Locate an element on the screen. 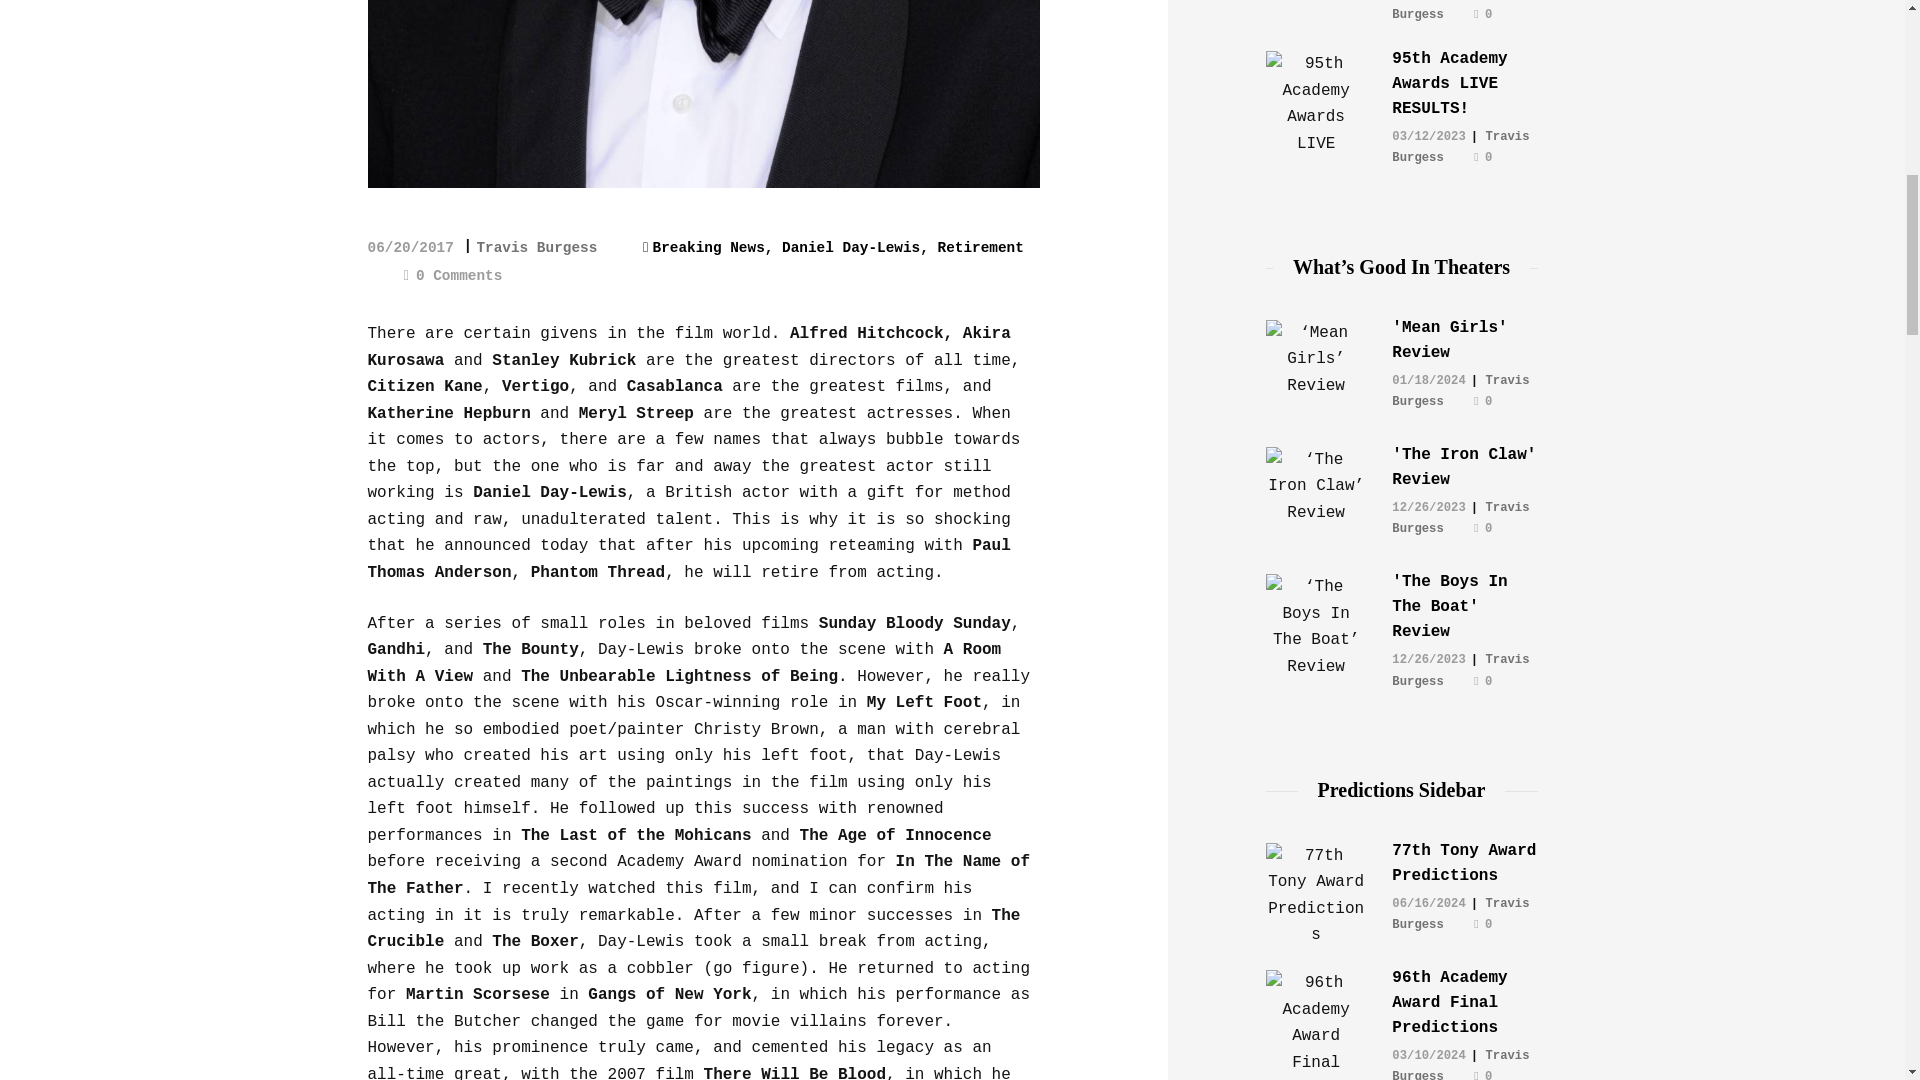 This screenshot has height=1080, width=1920. BREAKING NEWS: Daniel Day-Lewis Retires From Acting is located at coordinates (704, 94).